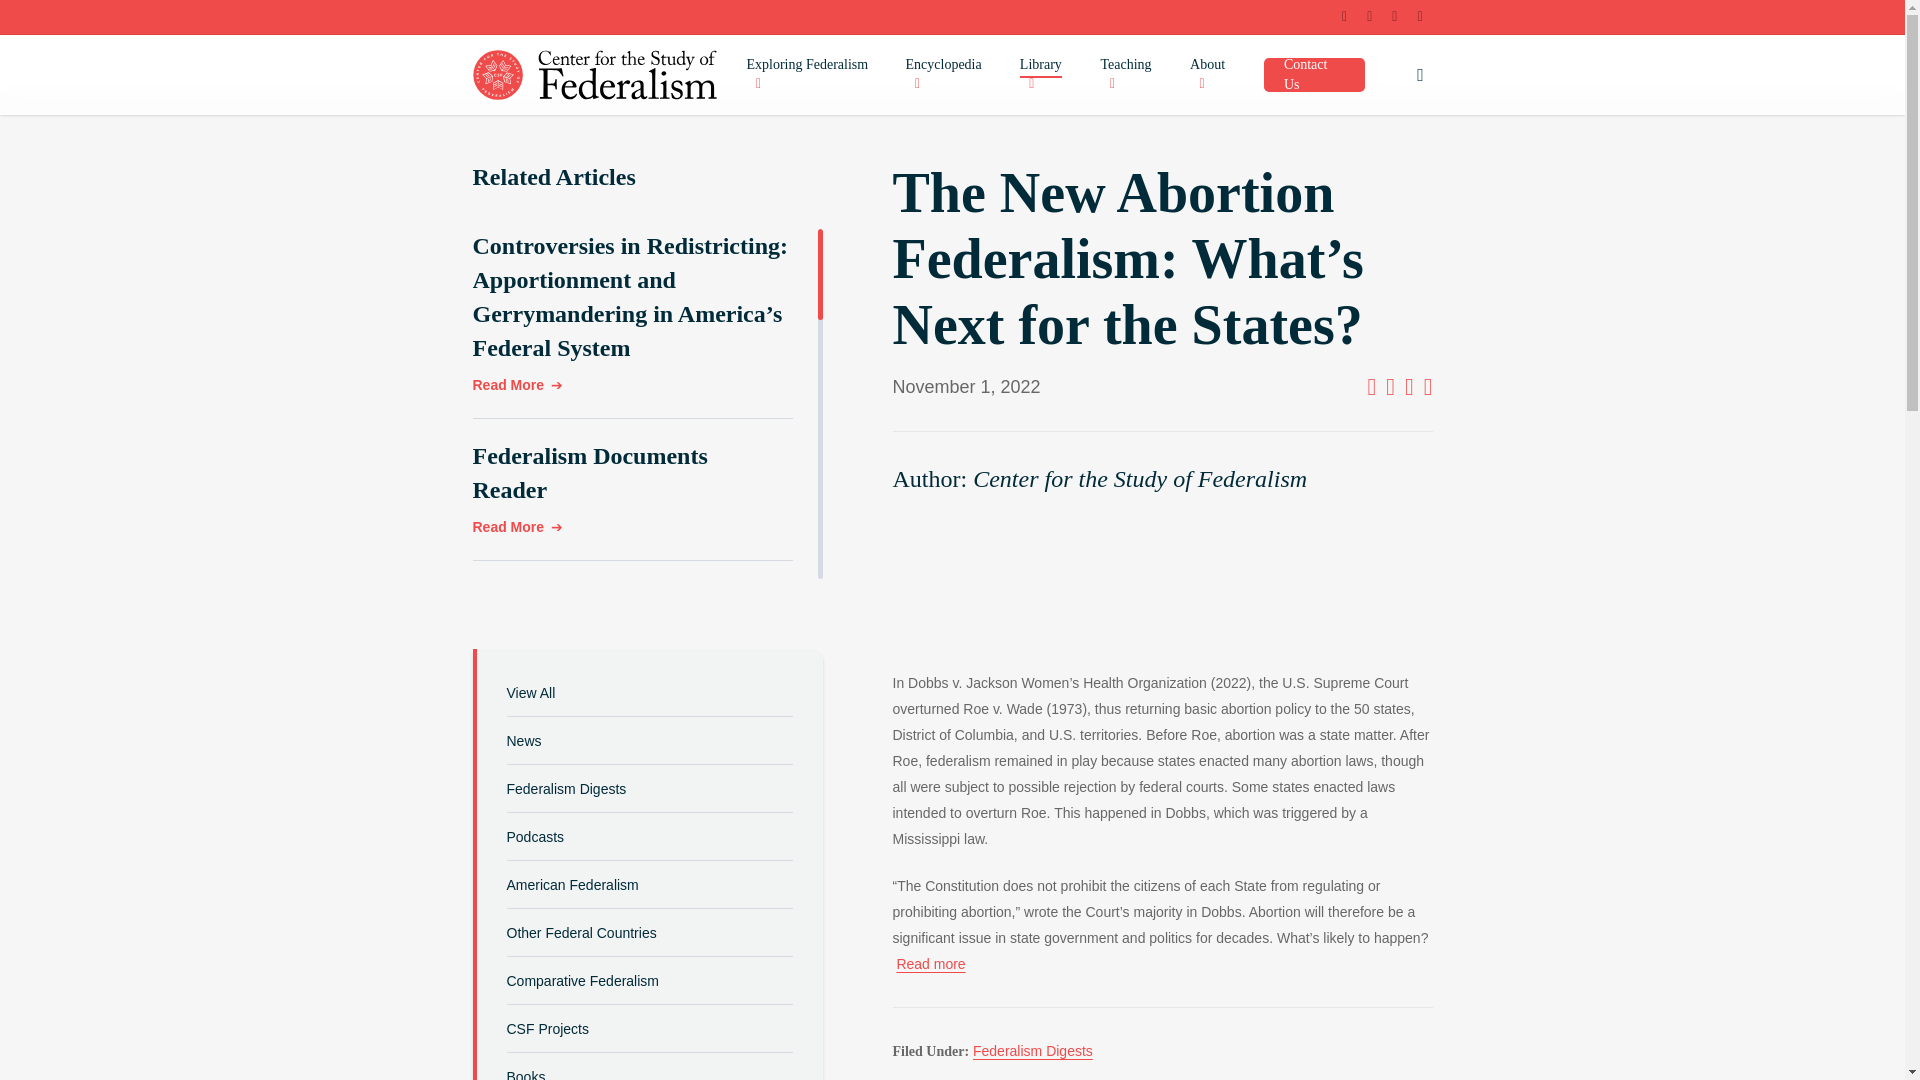 The height and width of the screenshot is (1080, 1920). Describe the element at coordinates (1050, 75) in the screenshot. I see `Library` at that location.